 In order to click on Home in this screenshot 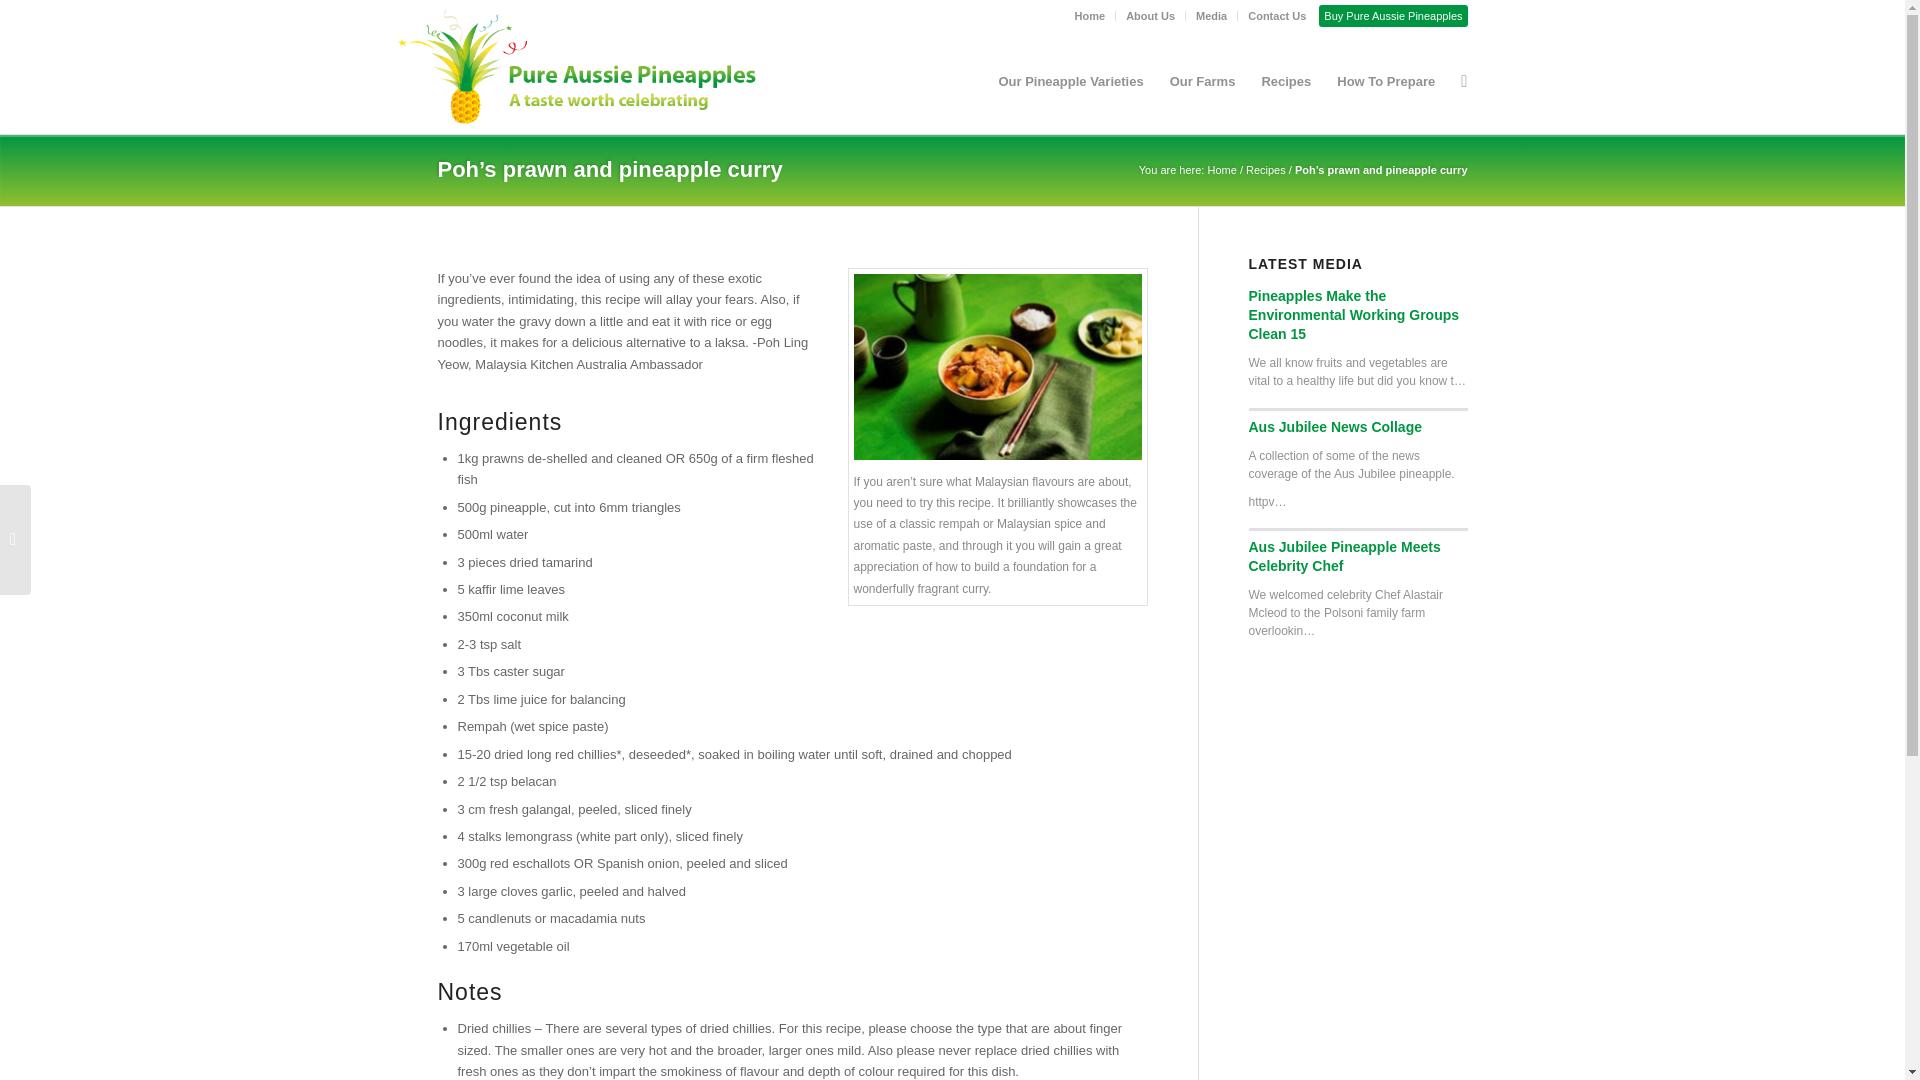, I will do `click(1090, 16)`.